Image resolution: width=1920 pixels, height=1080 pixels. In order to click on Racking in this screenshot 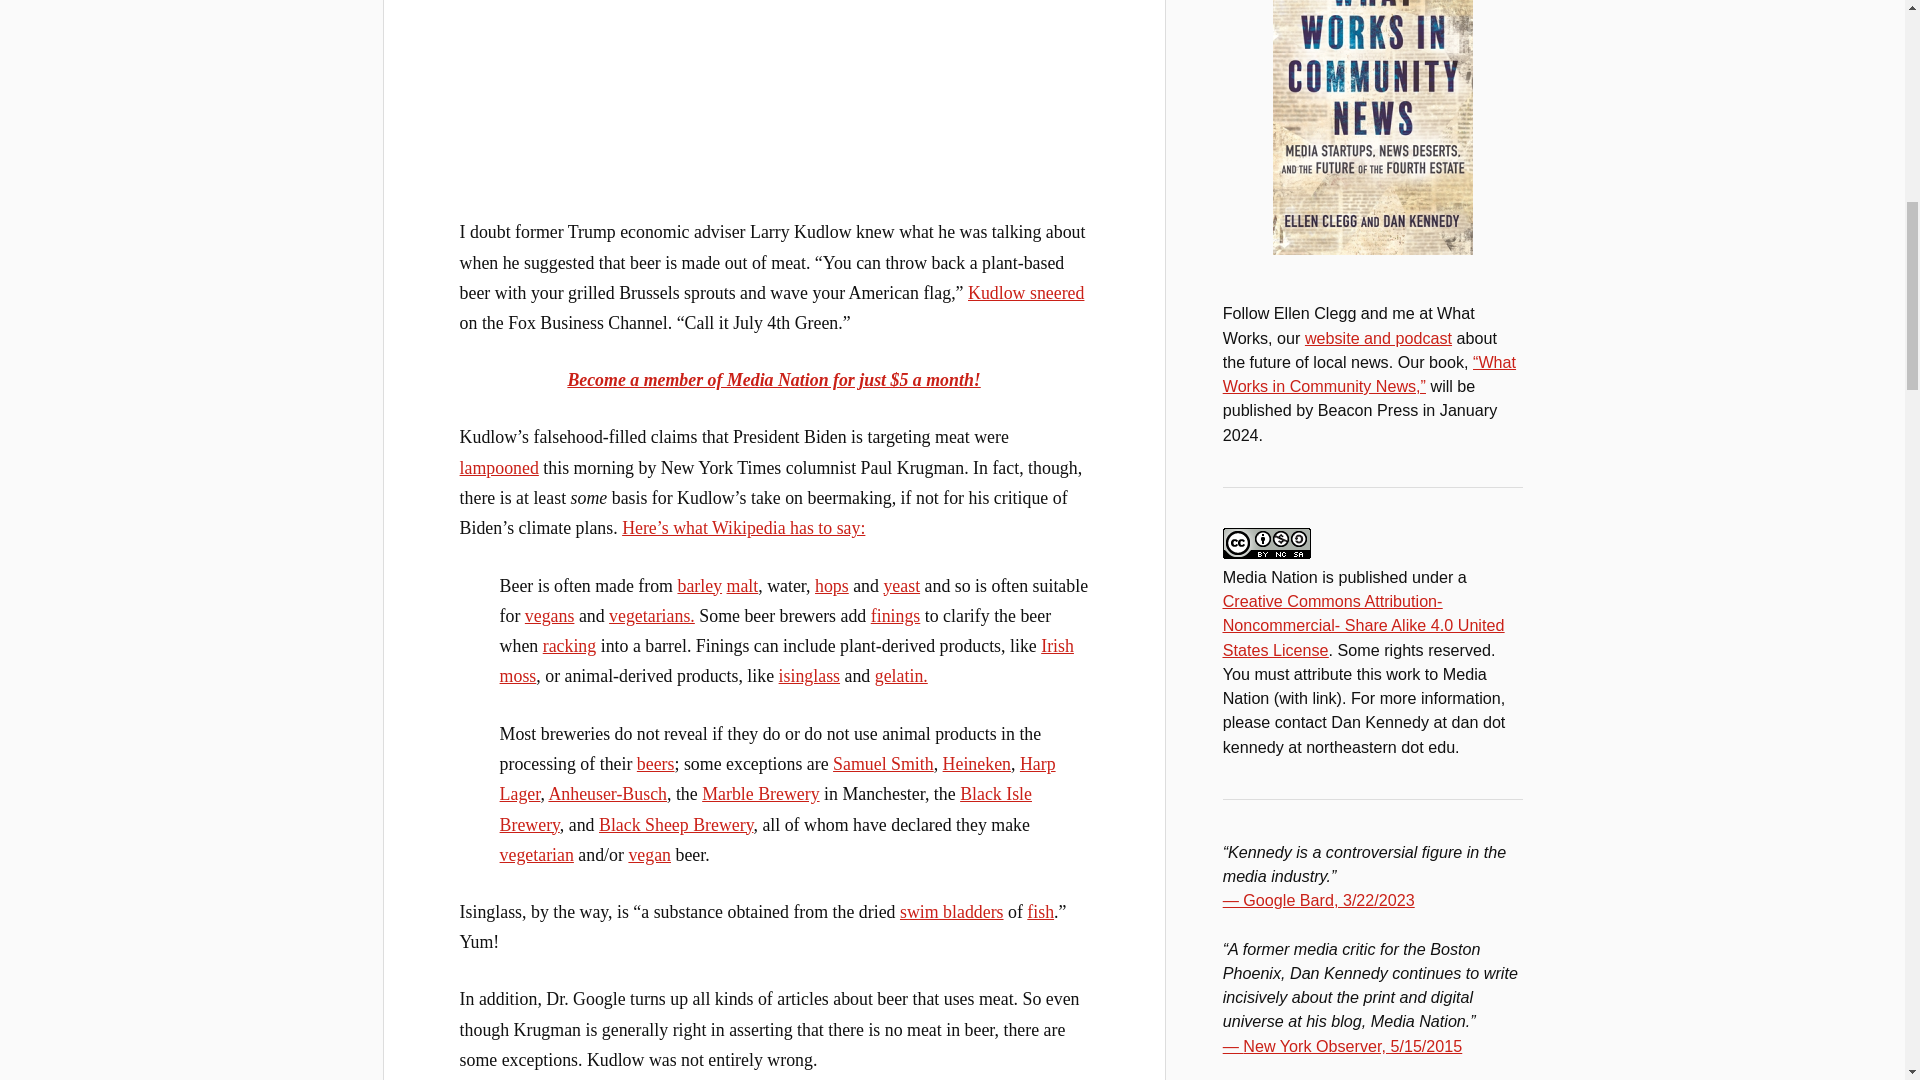, I will do `click(570, 646)`.